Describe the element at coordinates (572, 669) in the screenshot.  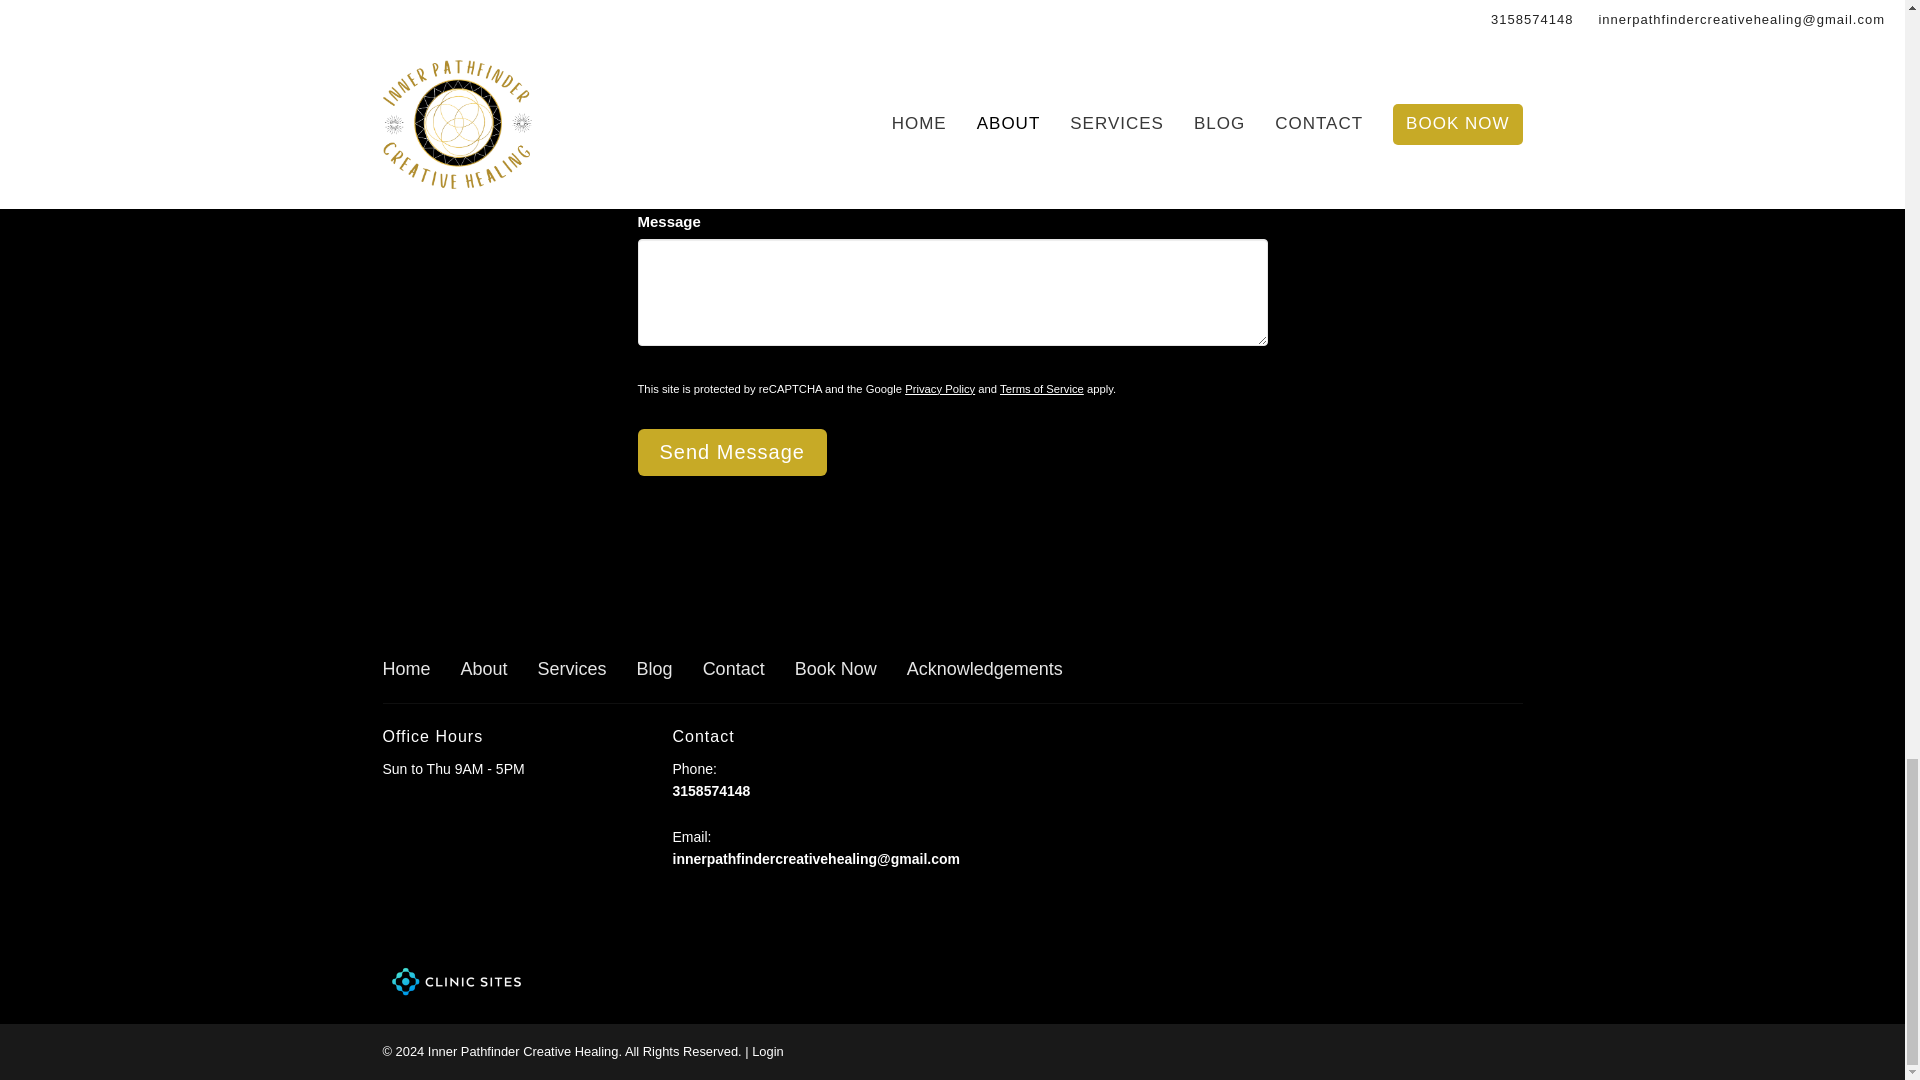
I see `Services` at that location.